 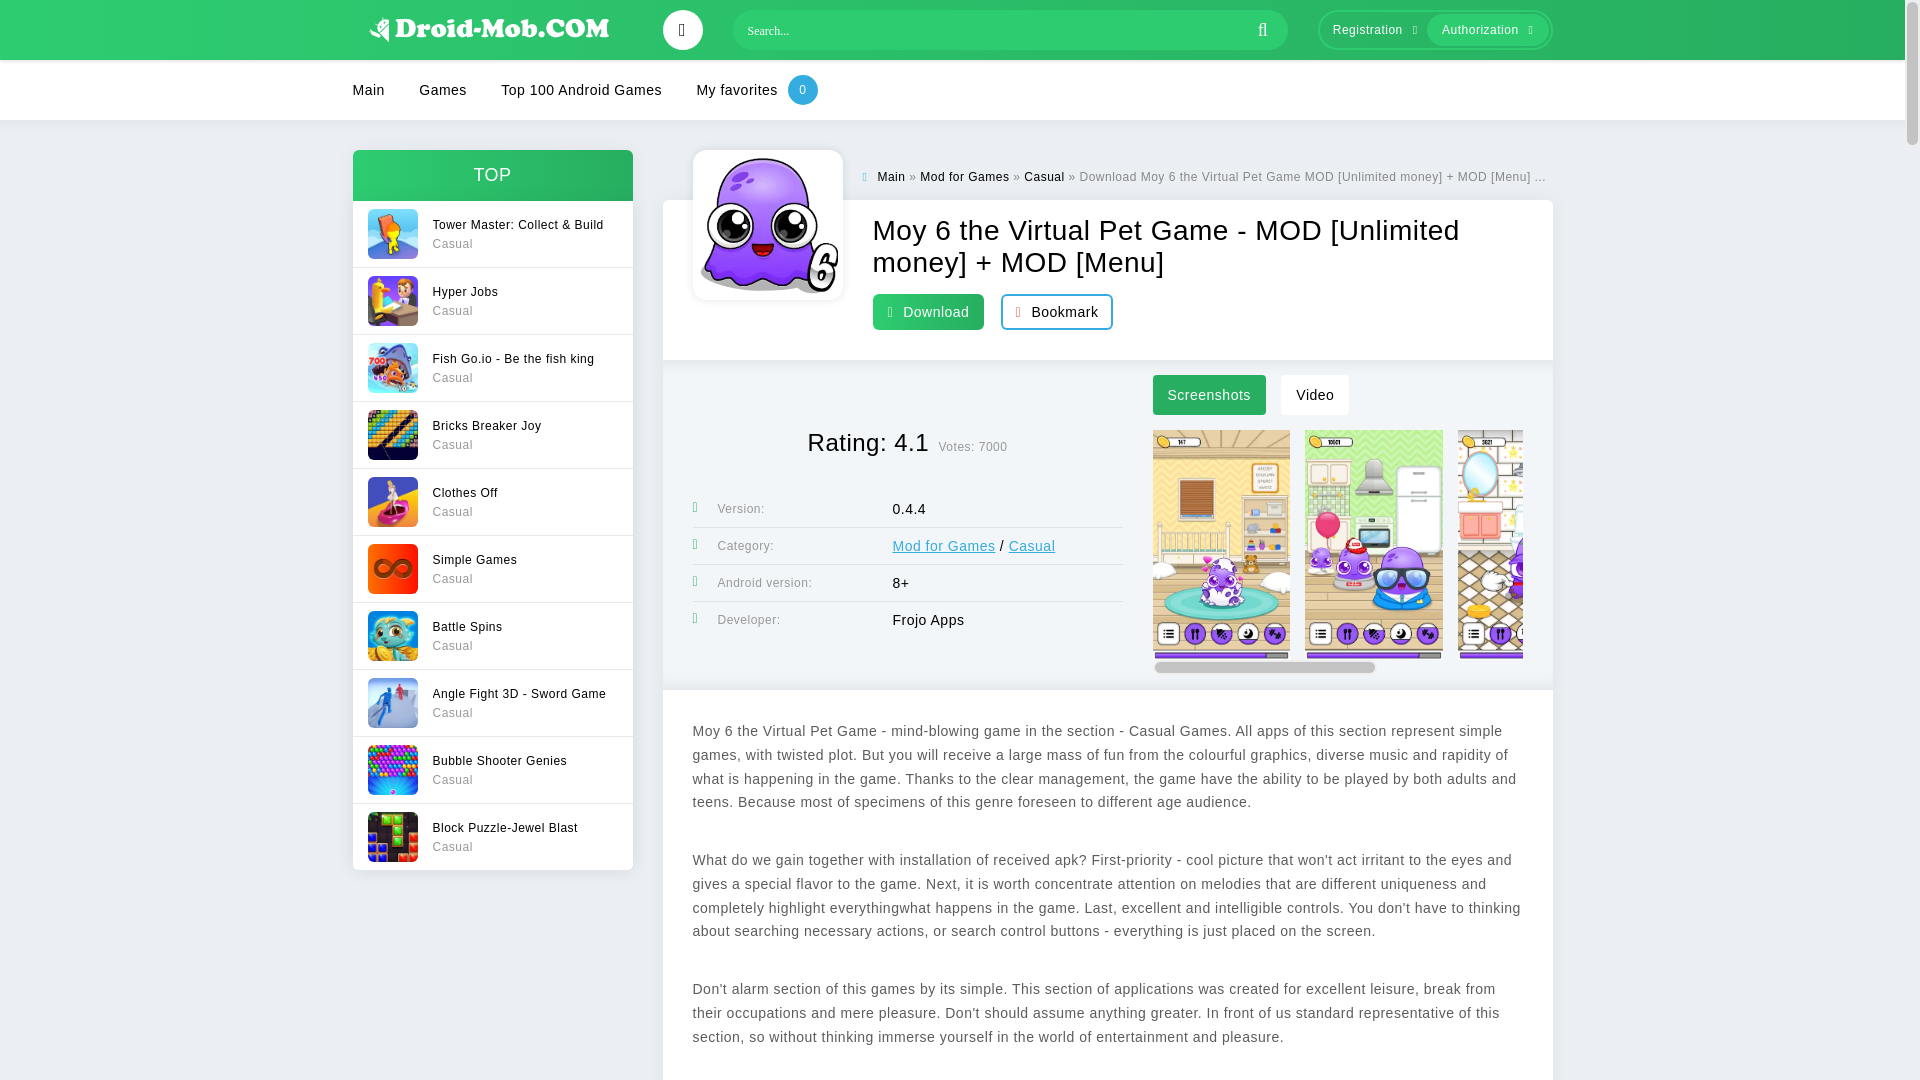 I want to click on Bookmark, so click(x=582, y=90).